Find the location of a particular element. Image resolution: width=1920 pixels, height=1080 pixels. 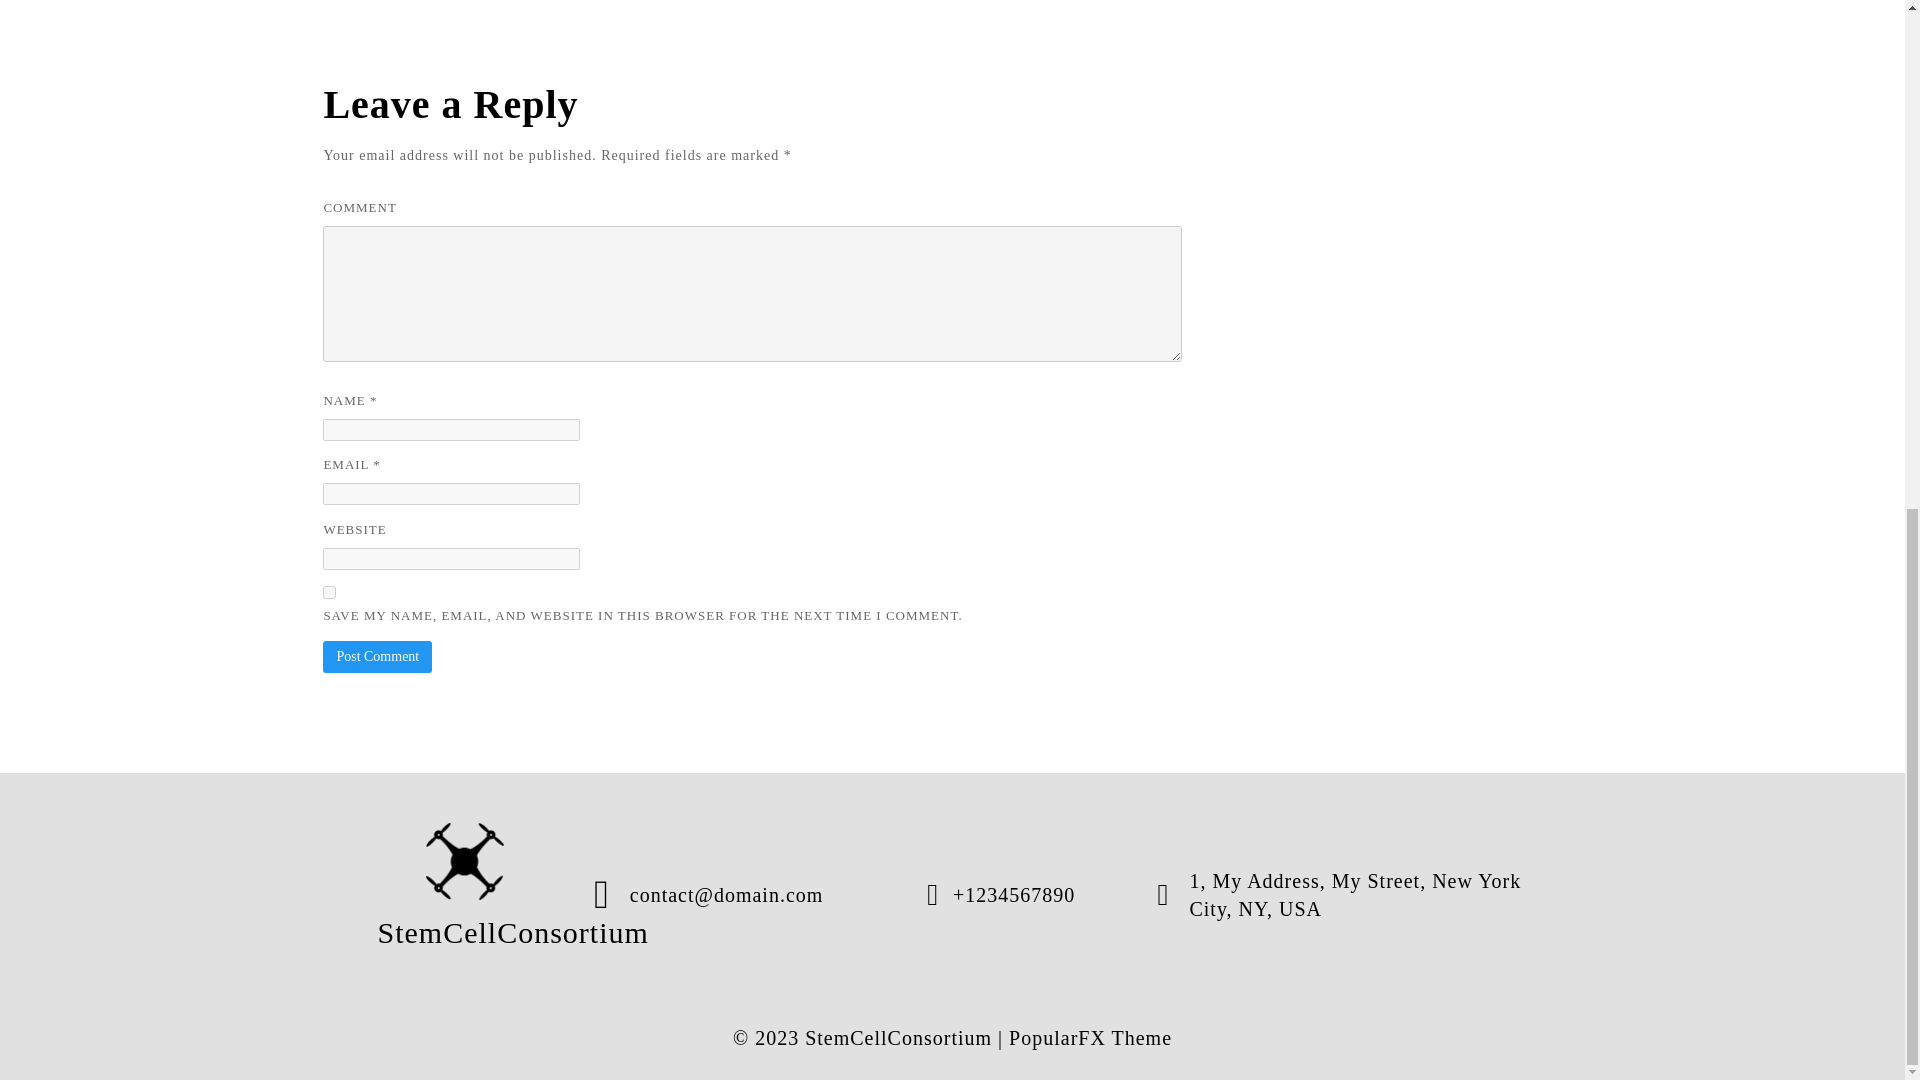

yes is located at coordinates (329, 592).